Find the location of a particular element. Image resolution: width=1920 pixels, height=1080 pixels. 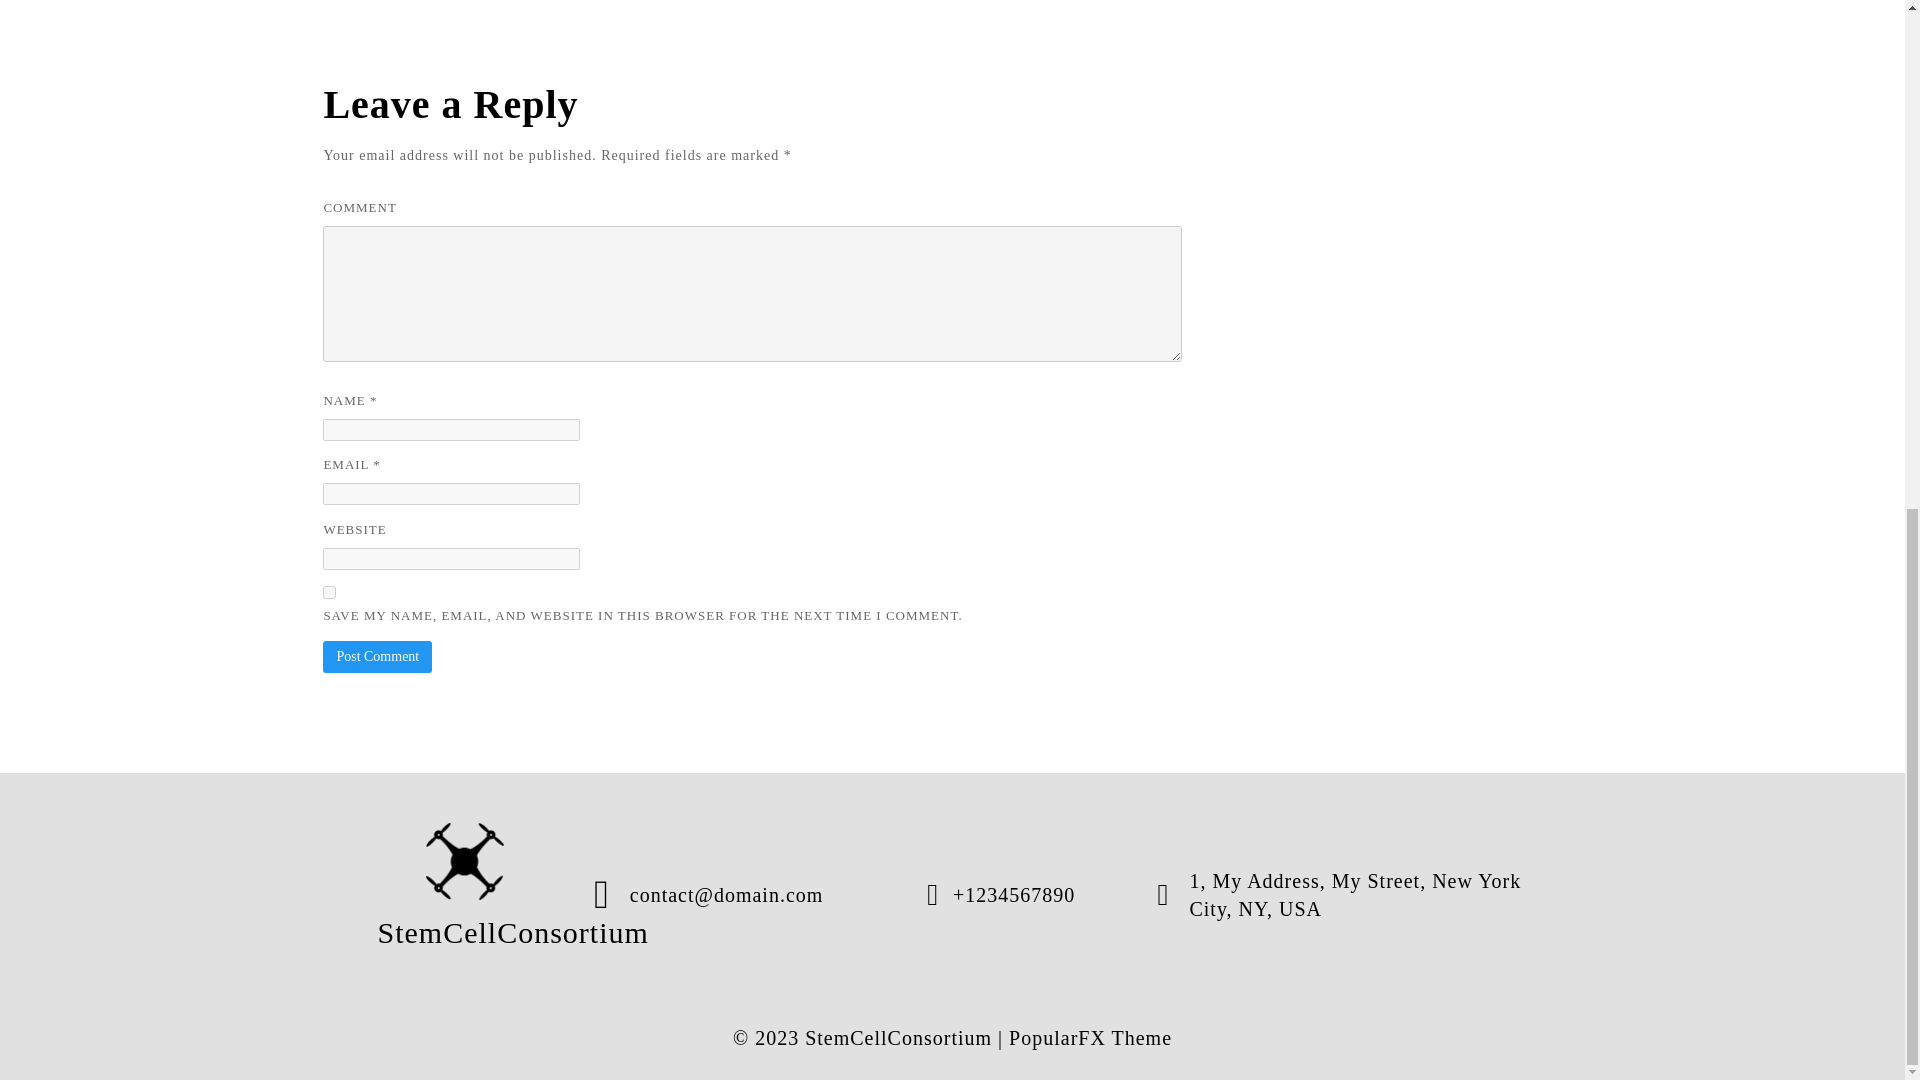

yes is located at coordinates (329, 592).